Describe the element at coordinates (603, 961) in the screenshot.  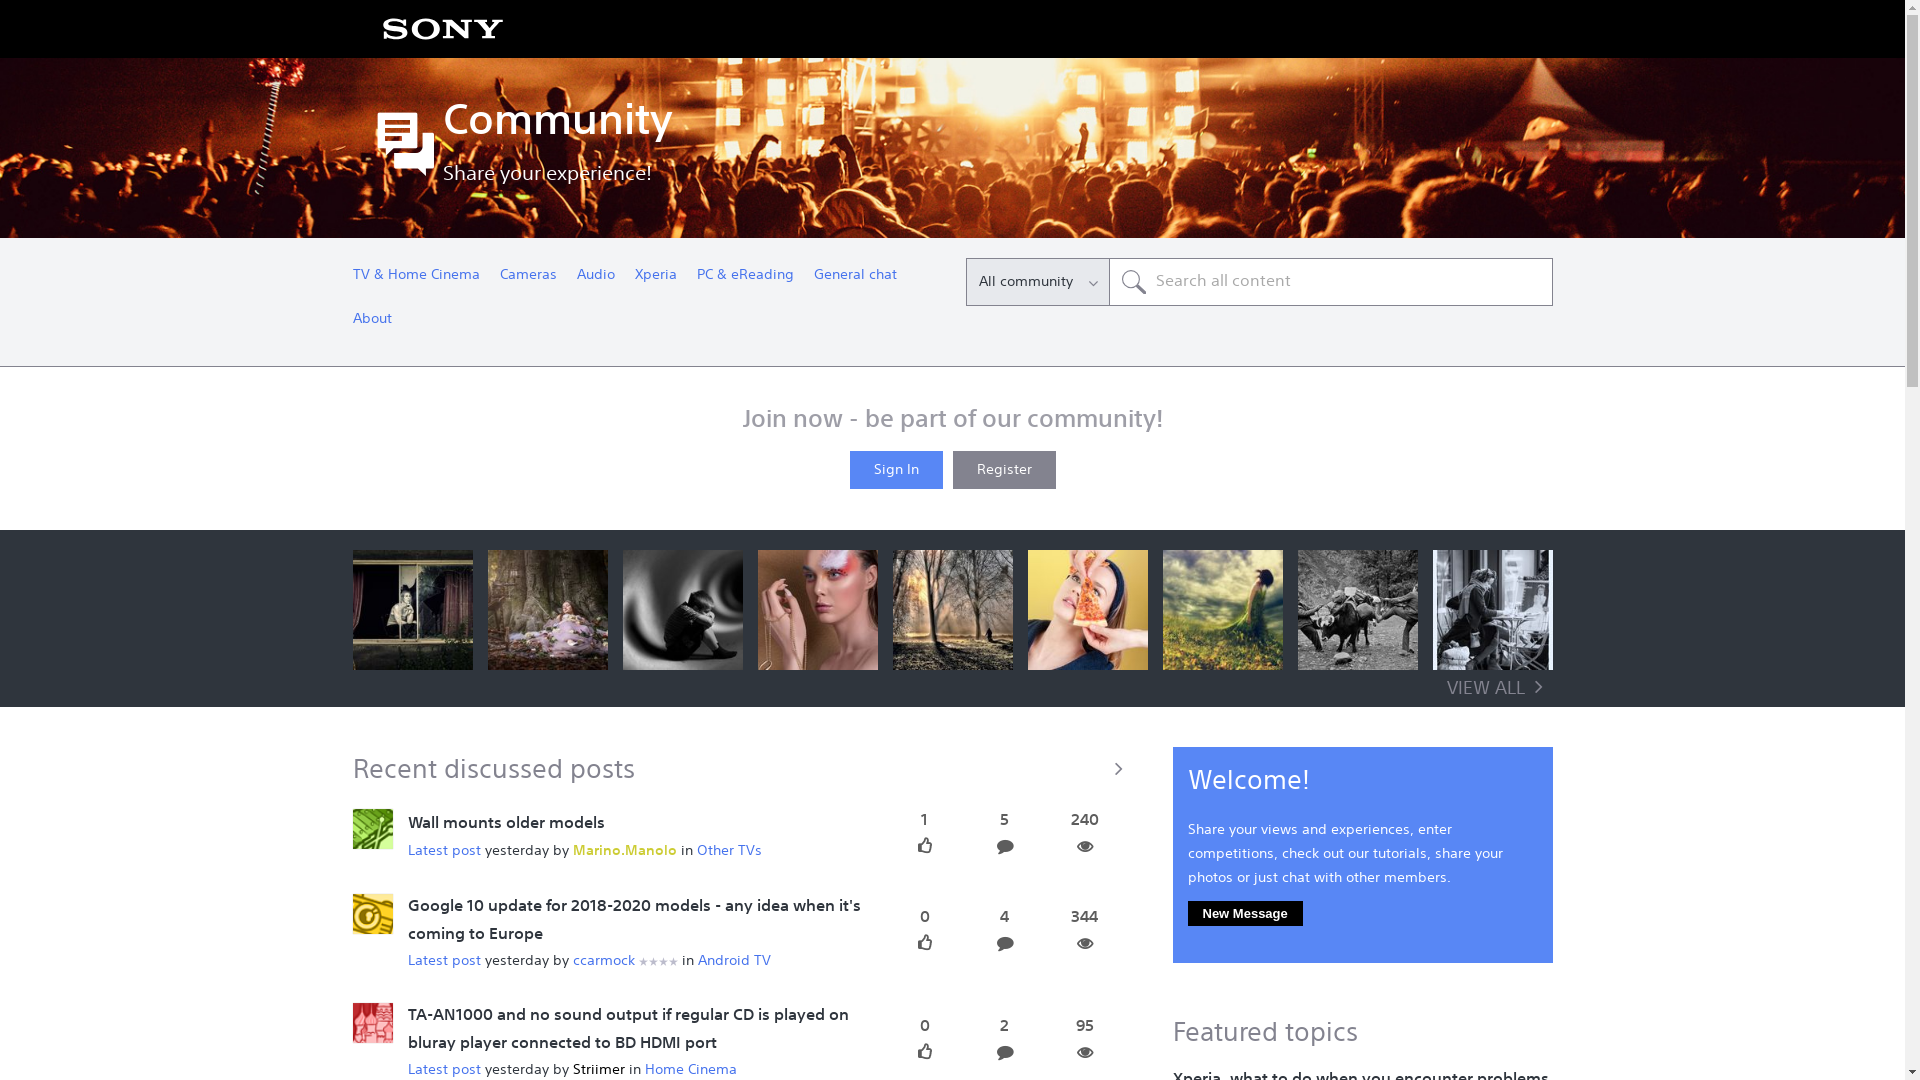
I see `ccarmock` at that location.